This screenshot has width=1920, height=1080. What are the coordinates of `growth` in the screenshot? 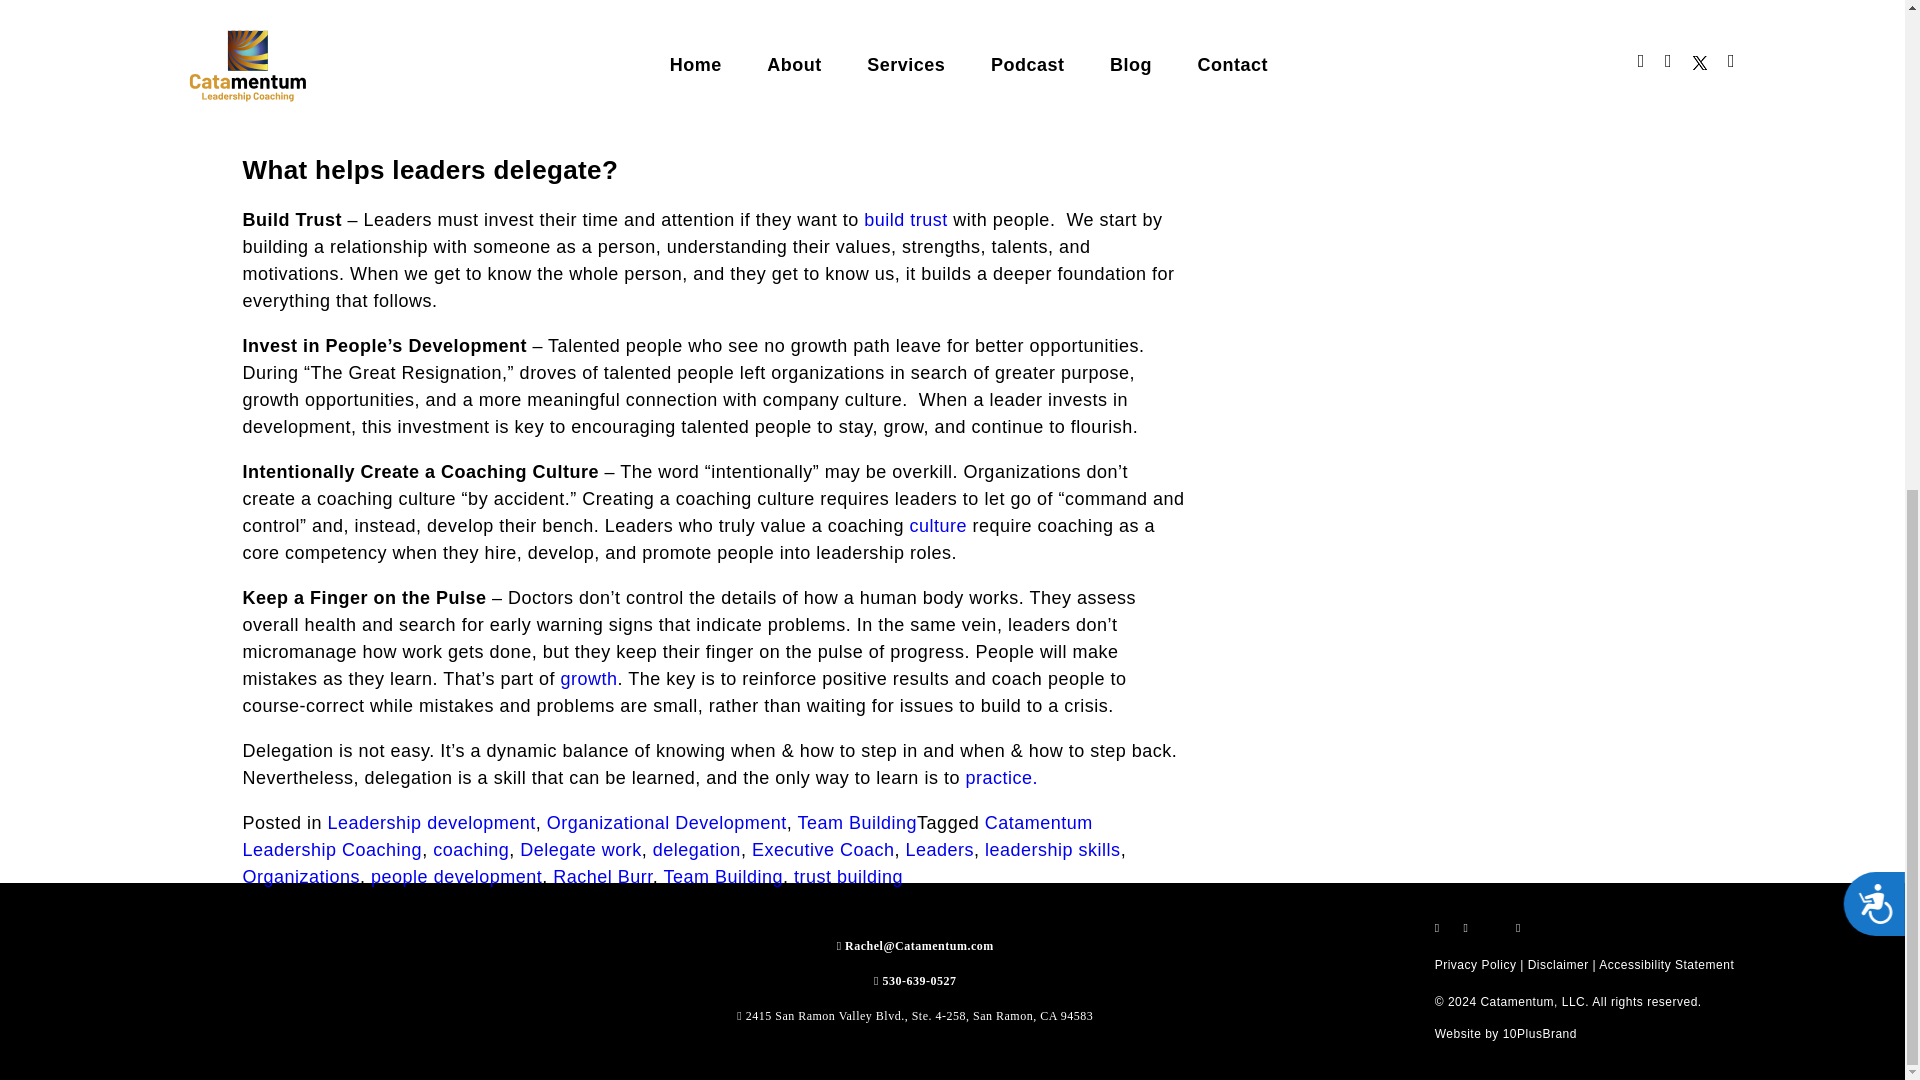 It's located at (588, 678).